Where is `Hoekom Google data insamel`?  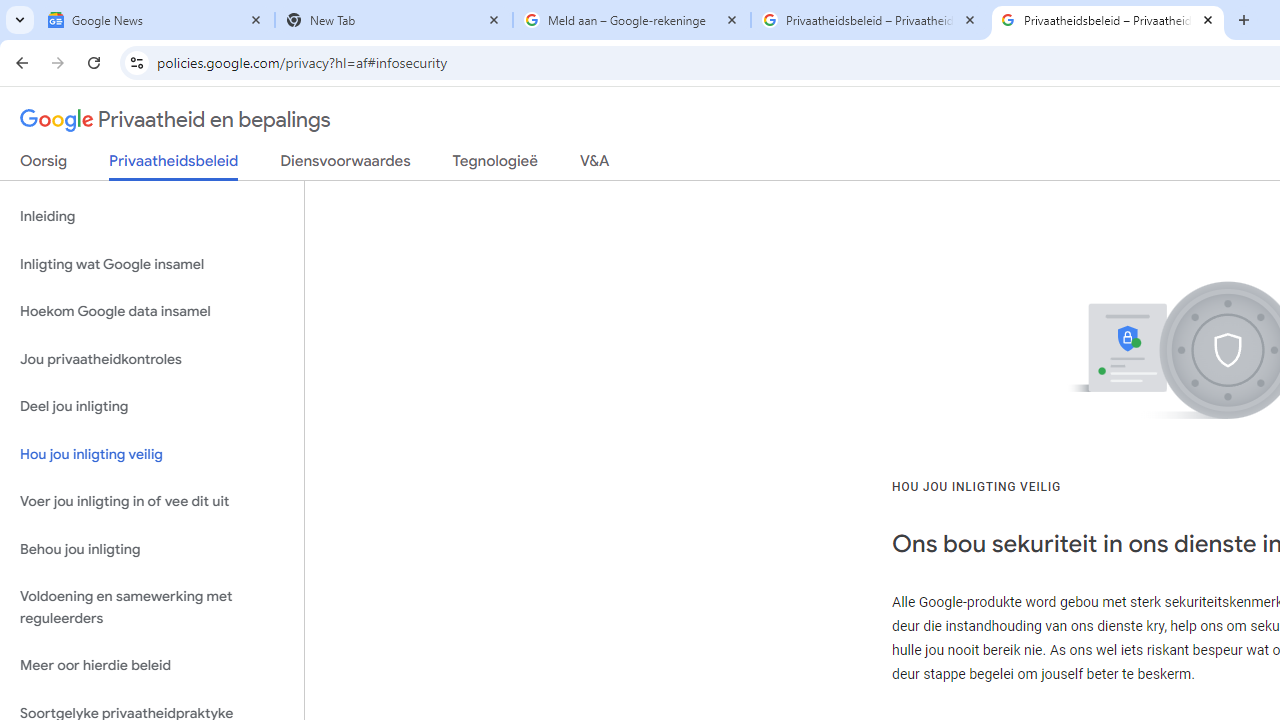 Hoekom Google data insamel is located at coordinates (152, 312).